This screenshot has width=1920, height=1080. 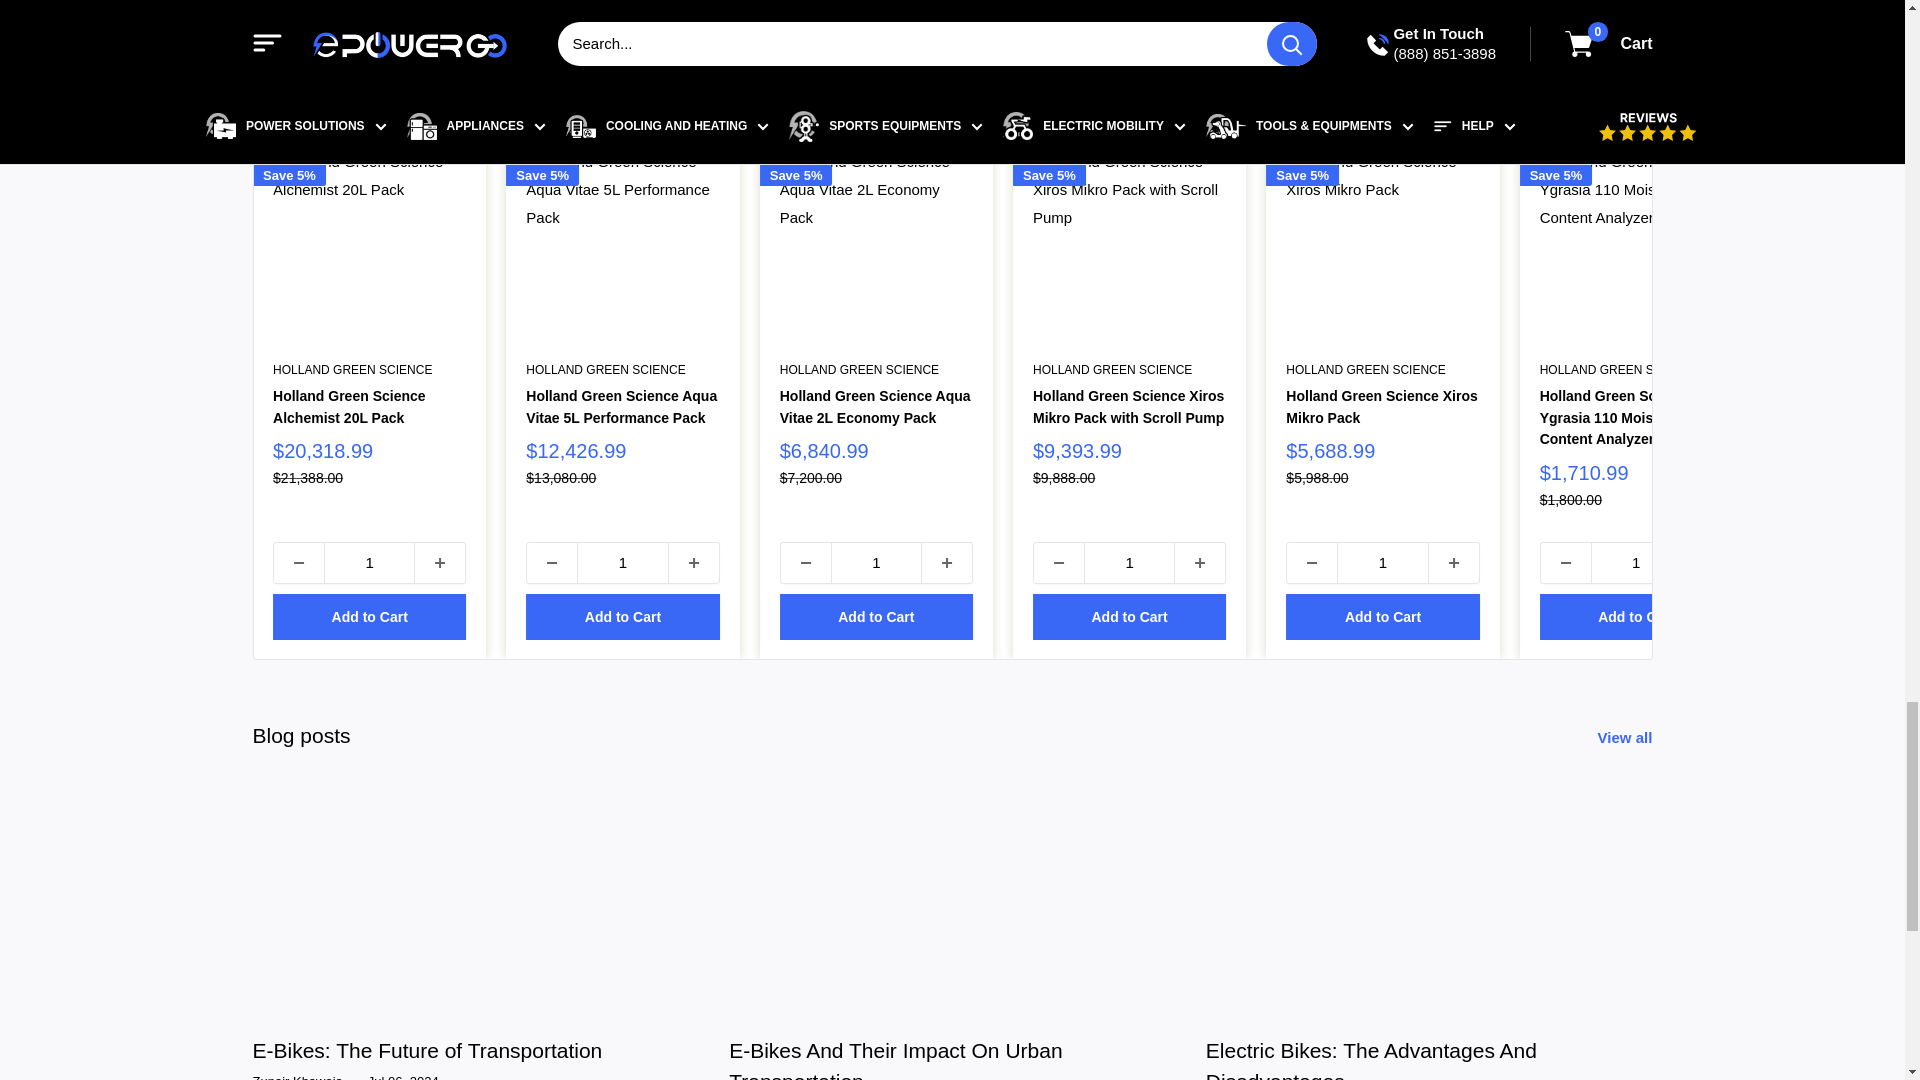 I want to click on 1, so click(x=622, y=562).